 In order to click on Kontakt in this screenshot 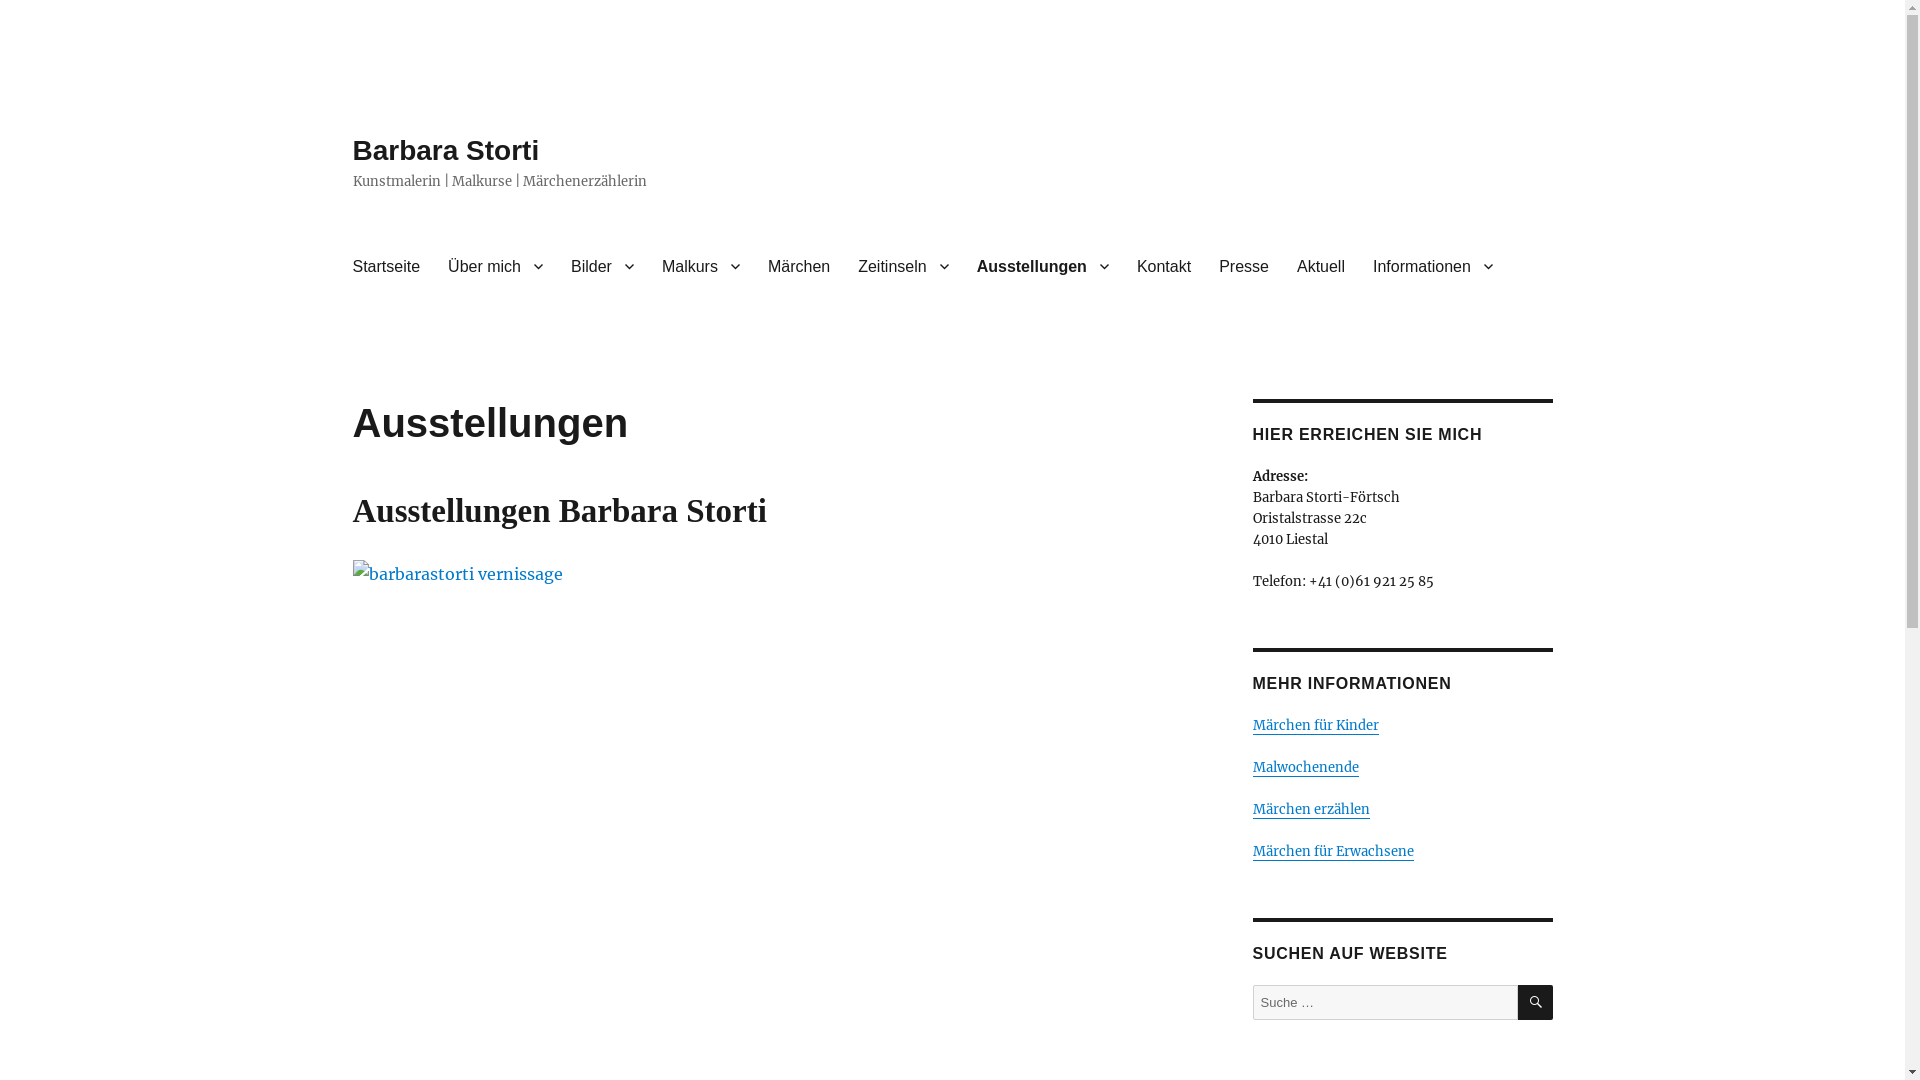, I will do `click(1164, 266)`.